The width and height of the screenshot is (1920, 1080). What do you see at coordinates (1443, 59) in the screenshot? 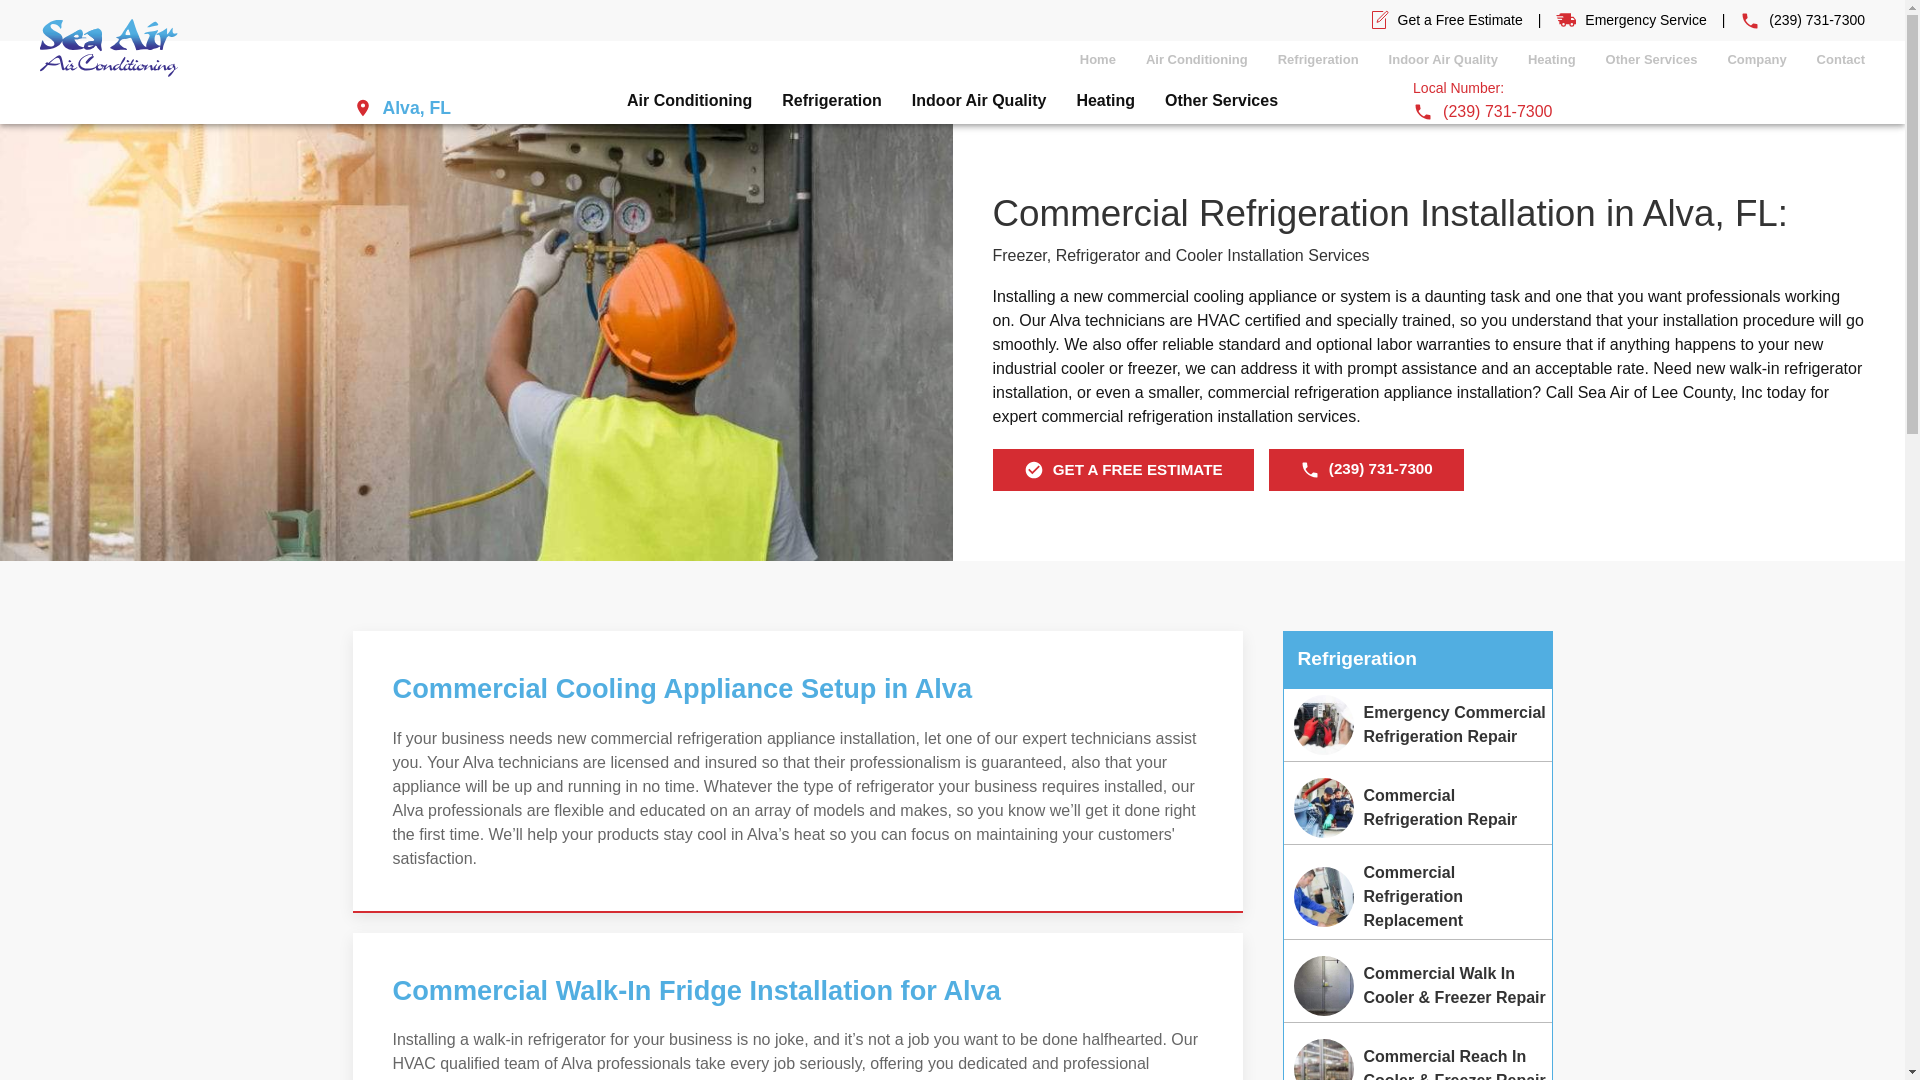
I see `Indoor Air Quality` at bounding box center [1443, 59].